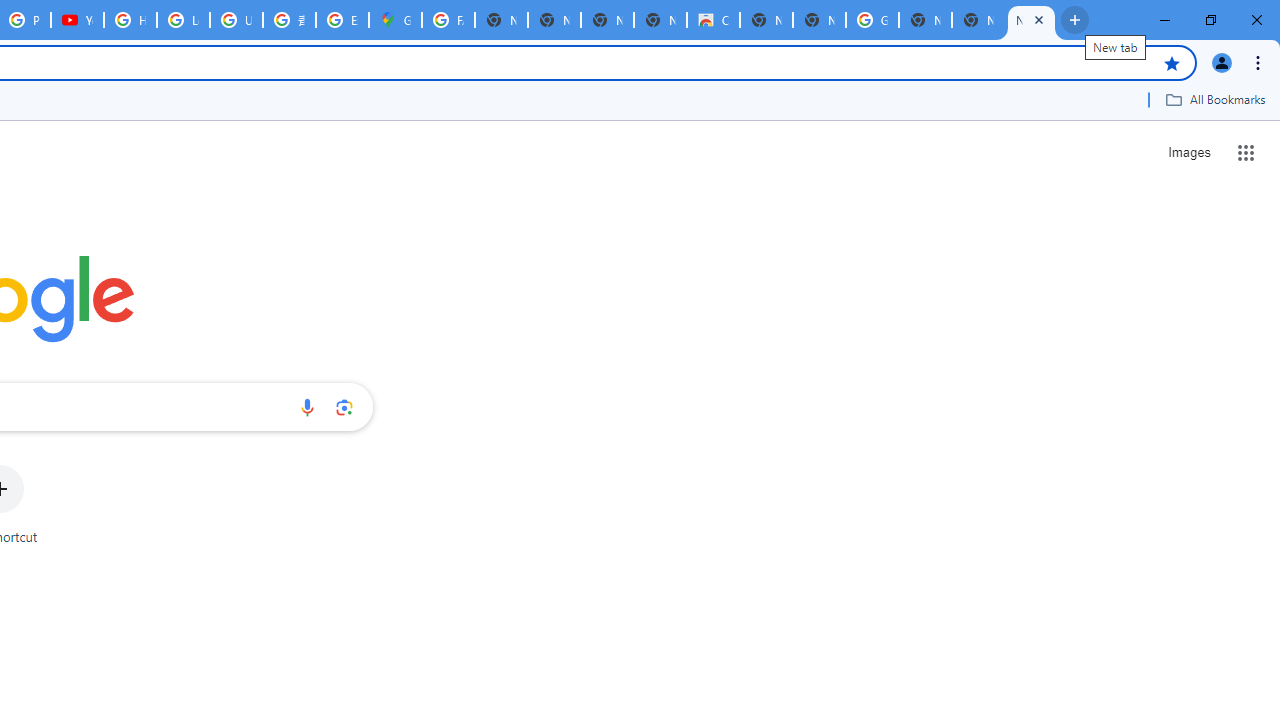 Image resolution: width=1280 pixels, height=720 pixels. I want to click on Close, so click(1039, 19).